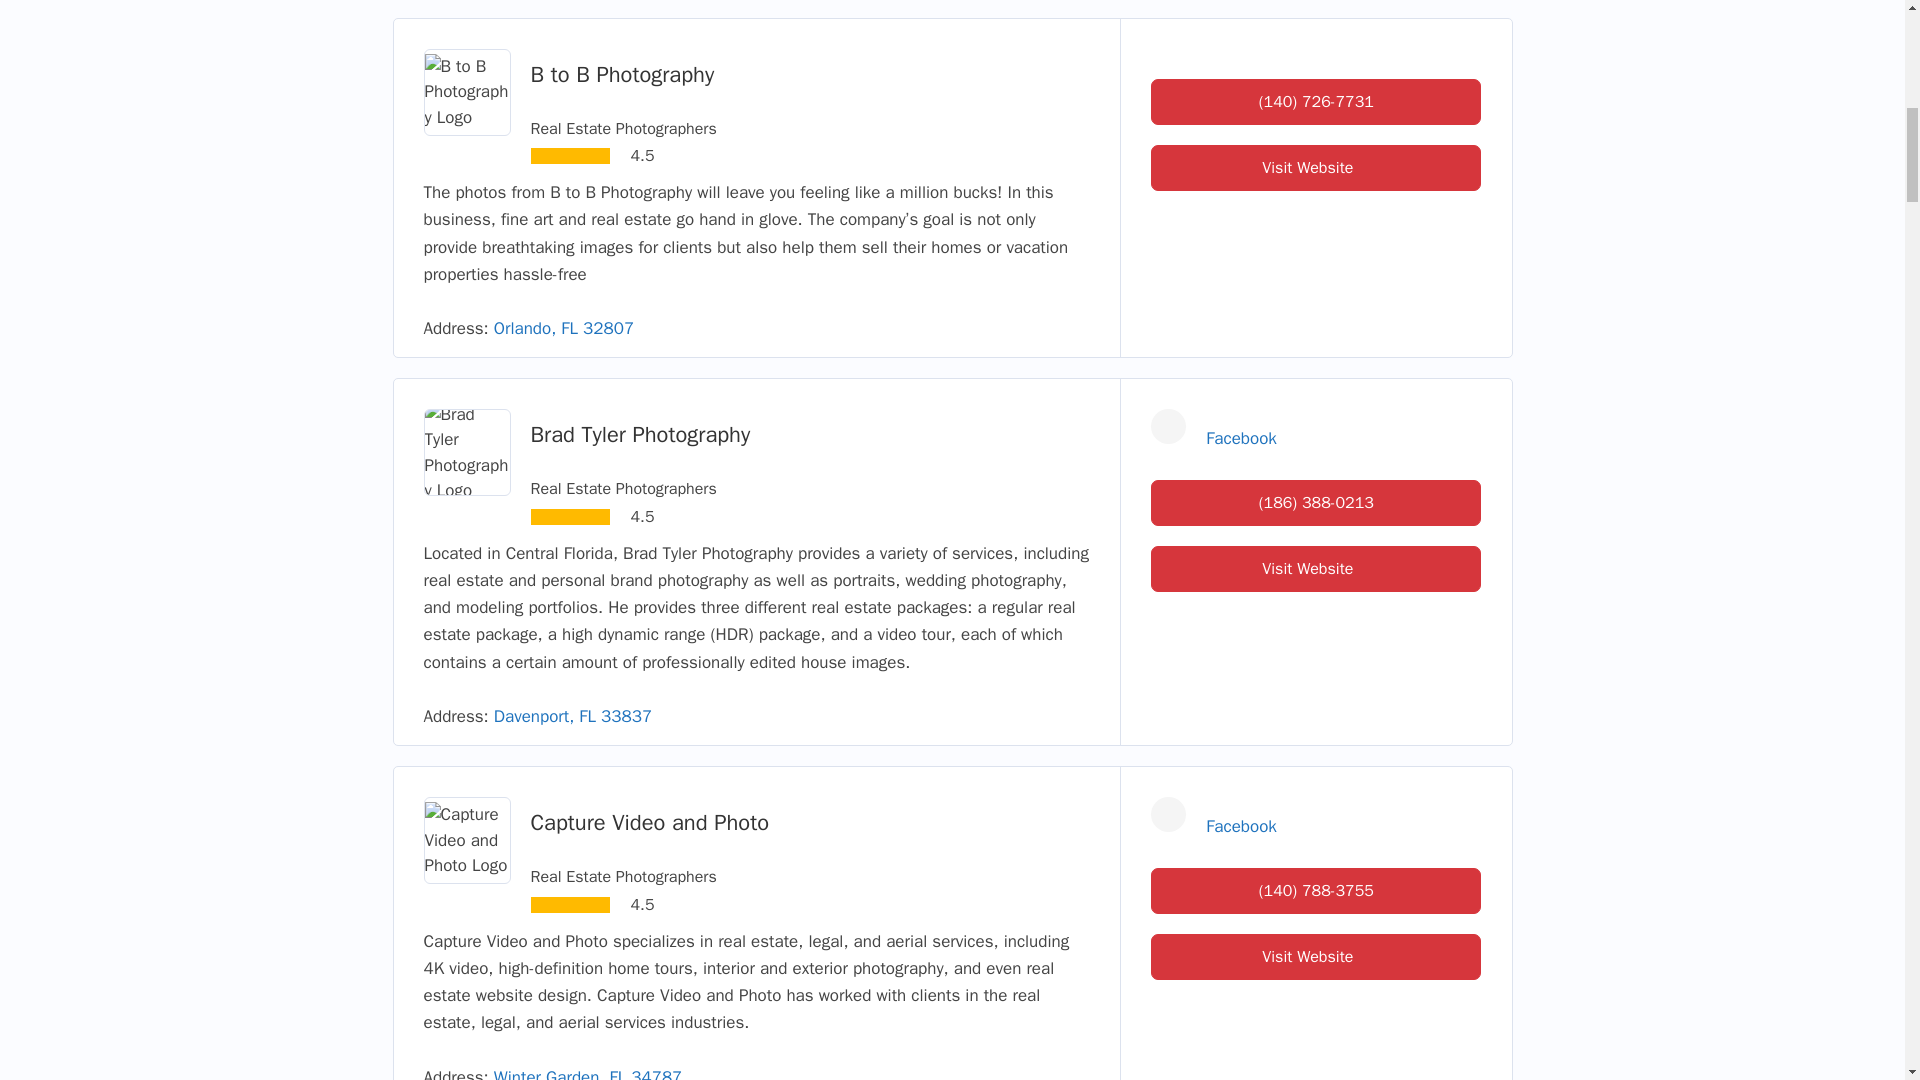 This screenshot has width=1920, height=1080. Describe the element at coordinates (572, 716) in the screenshot. I see `Davenport, FL 33837` at that location.